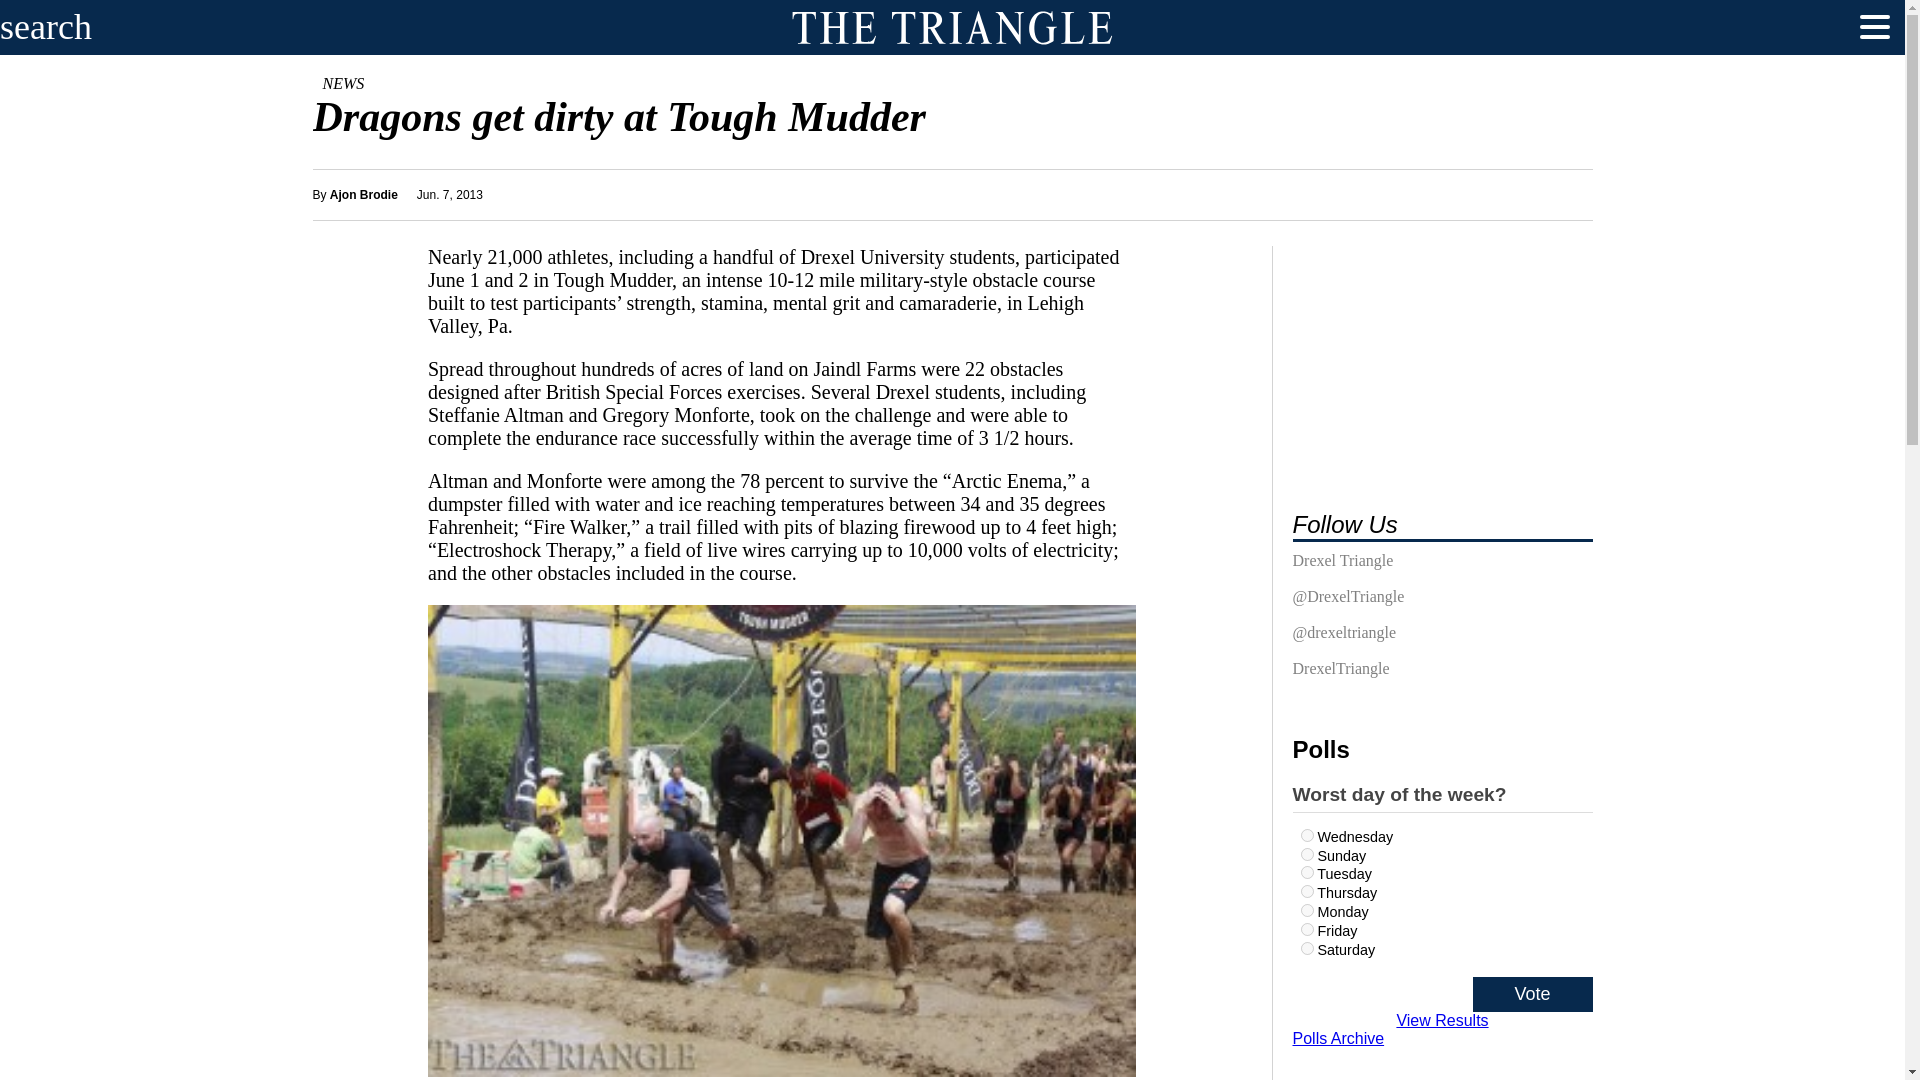  I want to click on 580, so click(1306, 836).